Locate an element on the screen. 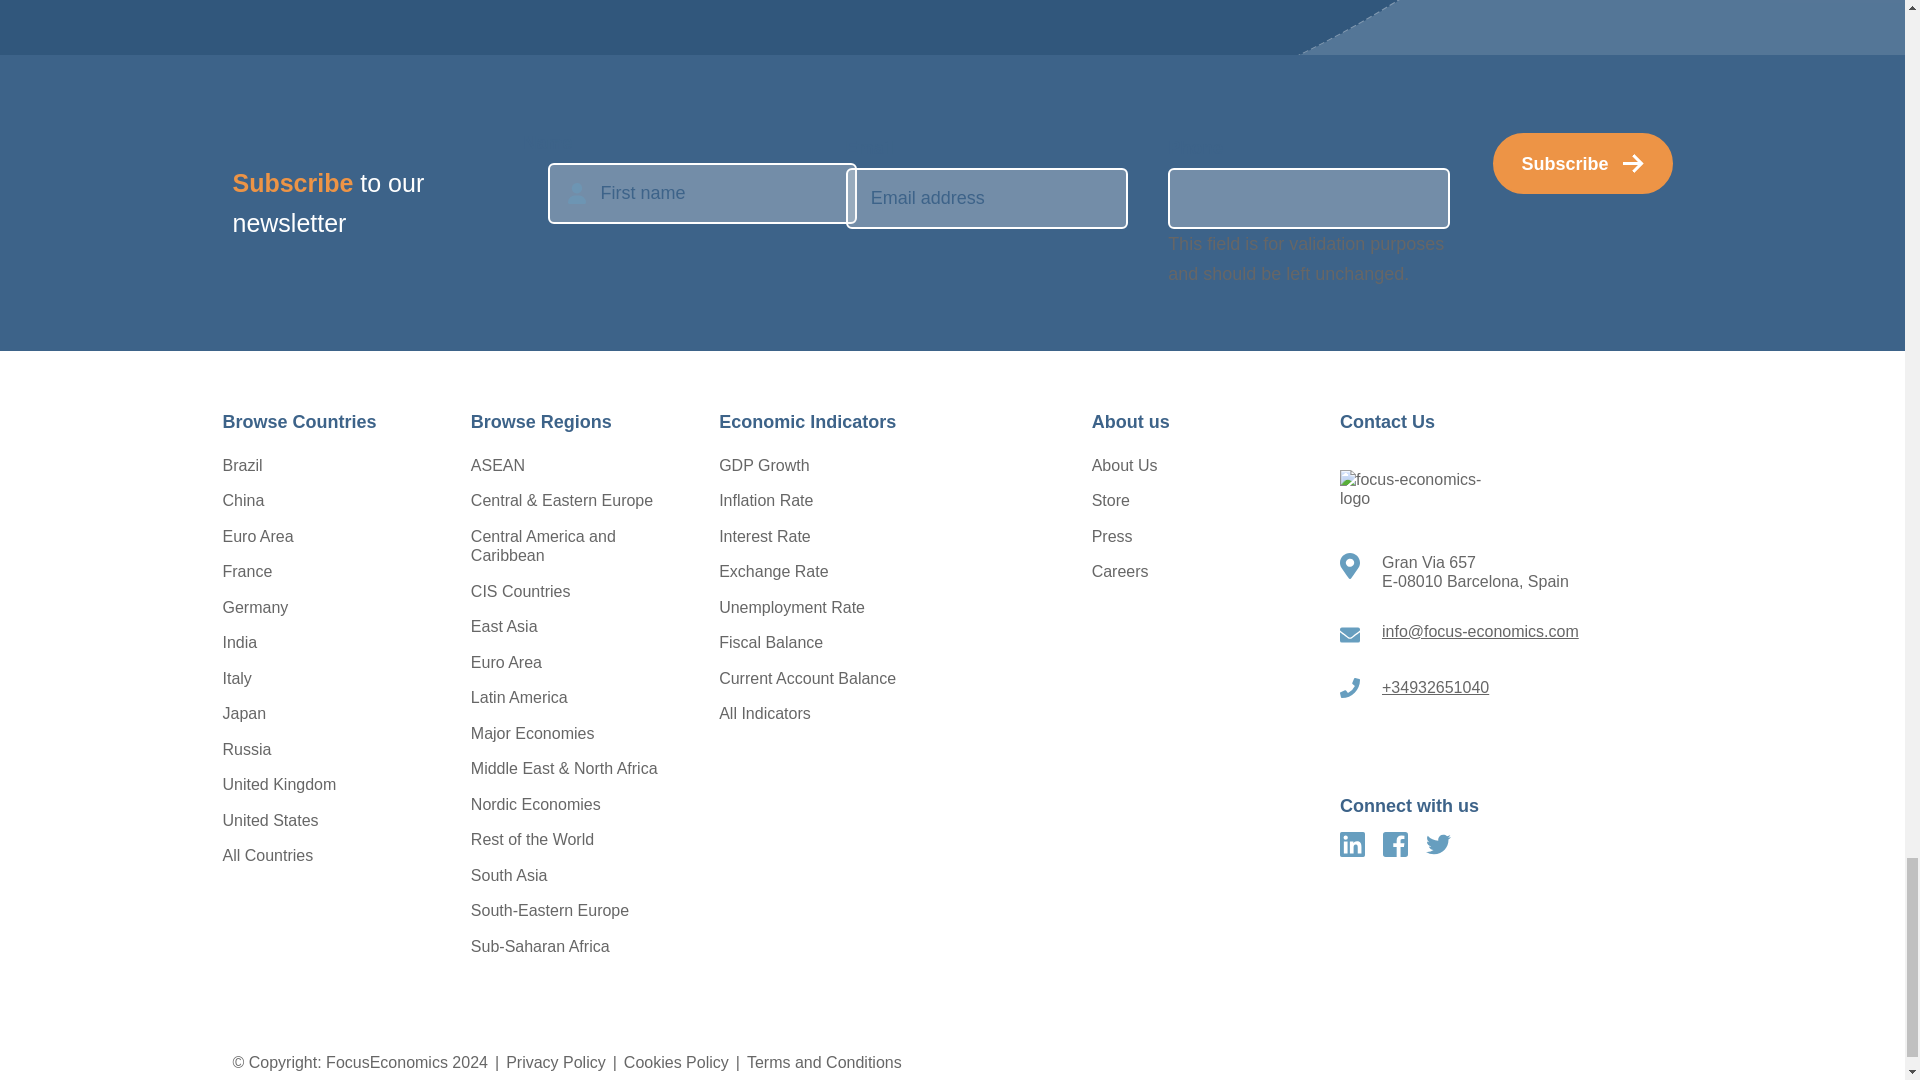 The image size is (1920, 1080). Subscribe is located at coordinates (1582, 164).